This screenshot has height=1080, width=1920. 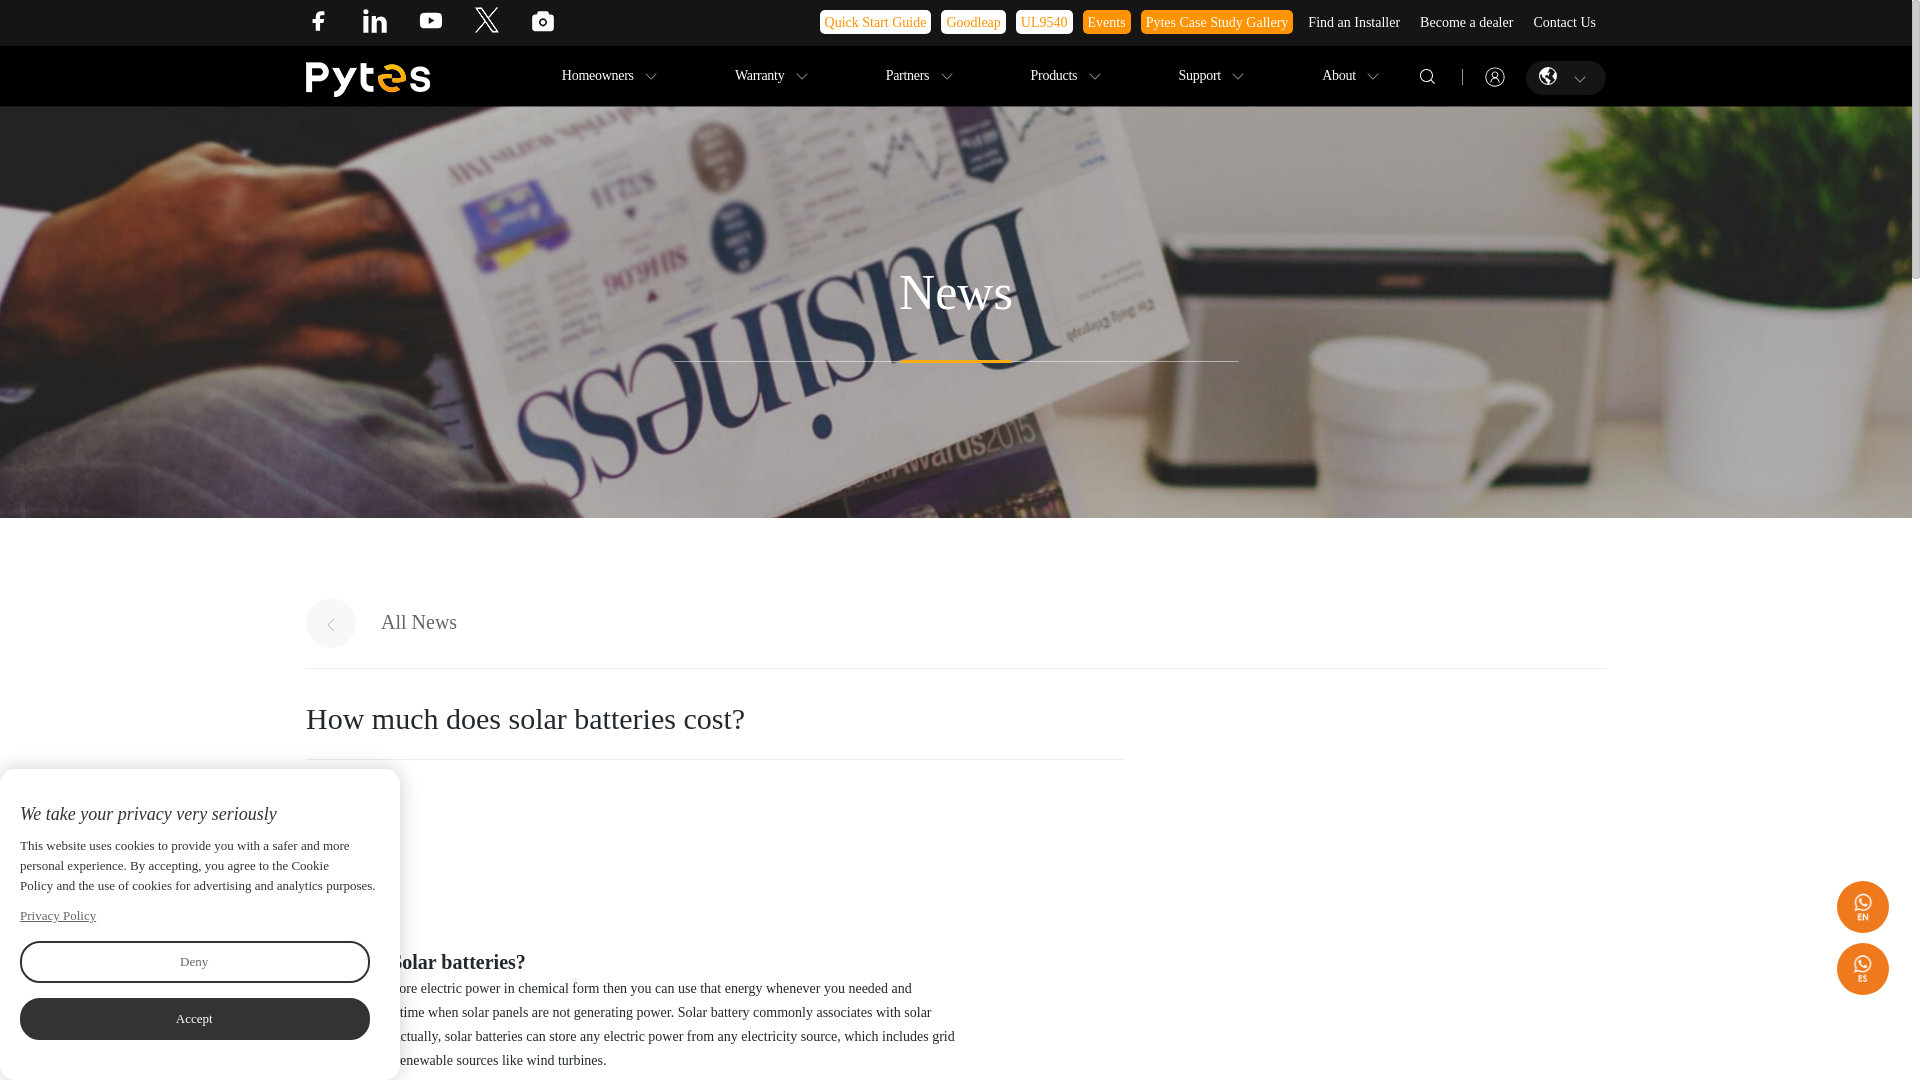 What do you see at coordinates (1054, 76) in the screenshot?
I see `Products` at bounding box center [1054, 76].